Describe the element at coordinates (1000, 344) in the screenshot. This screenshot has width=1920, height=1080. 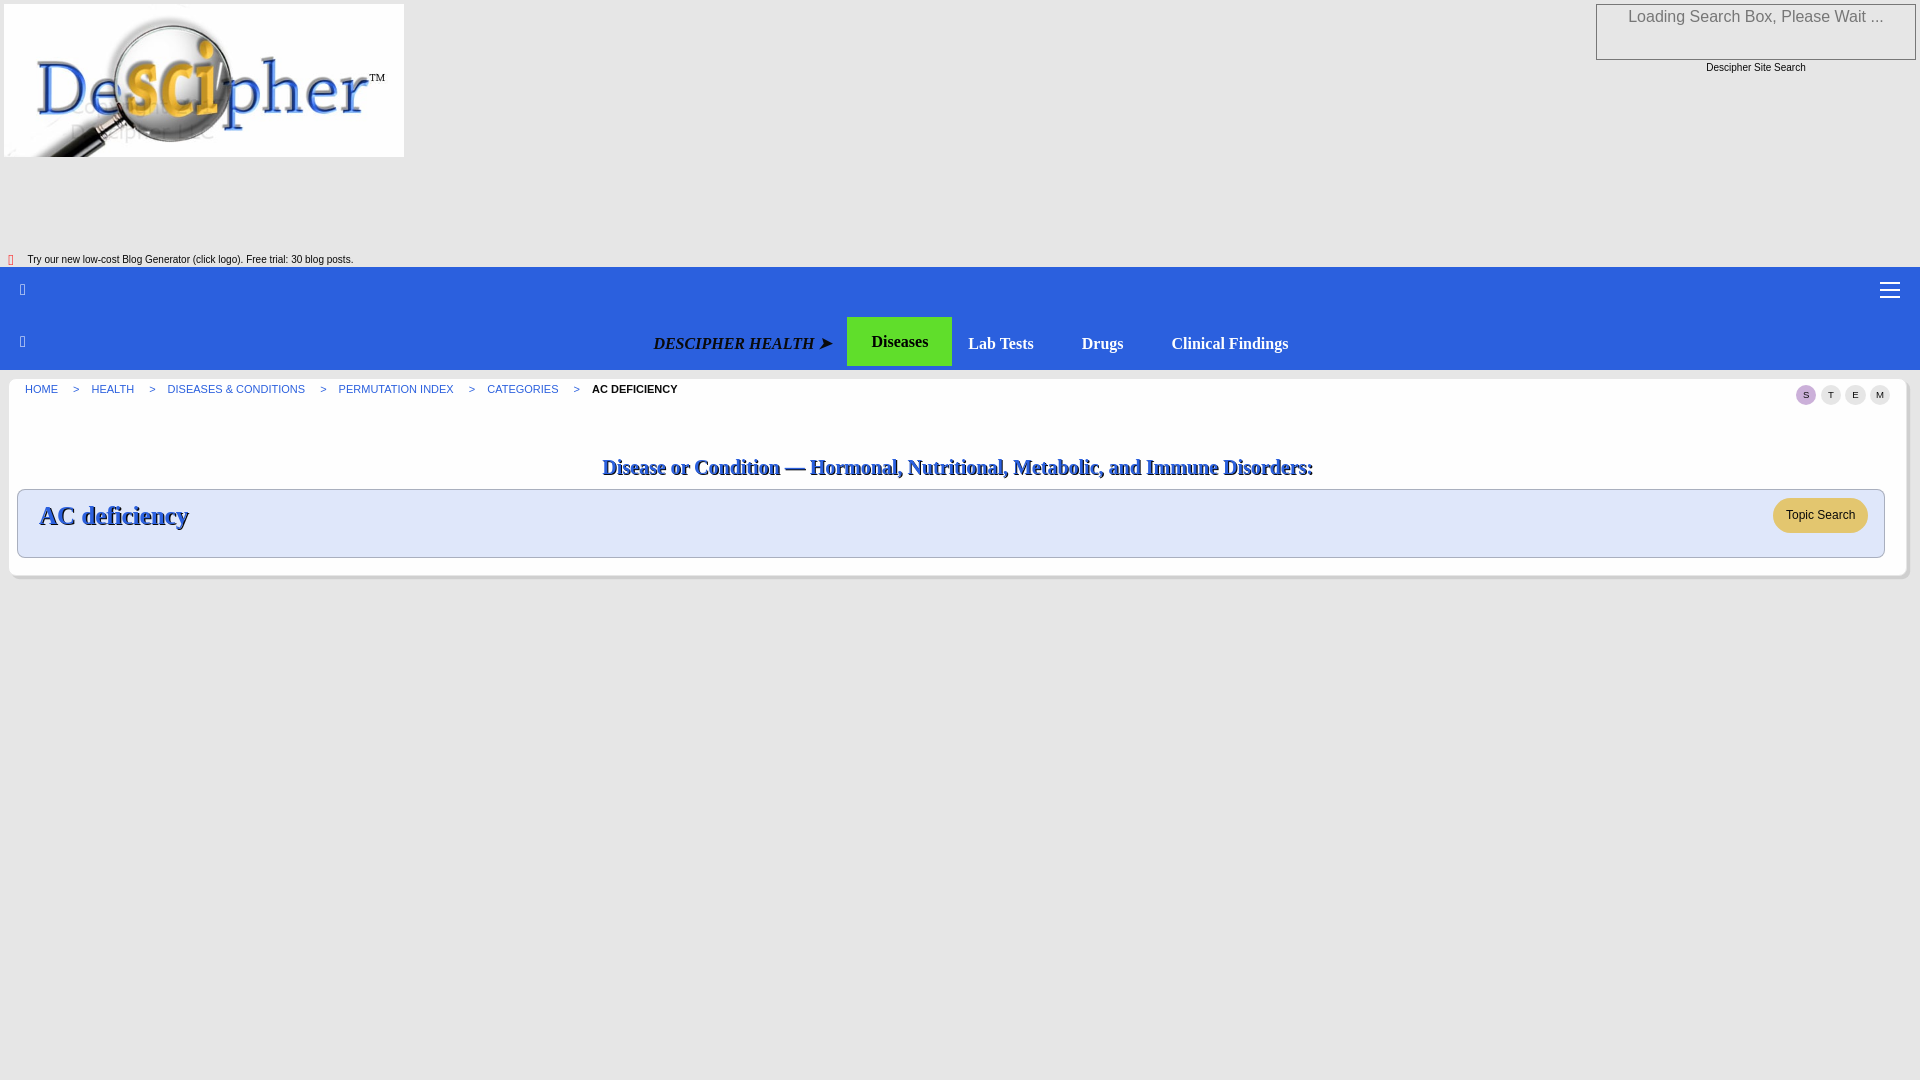
I see `Lab Tests` at that location.